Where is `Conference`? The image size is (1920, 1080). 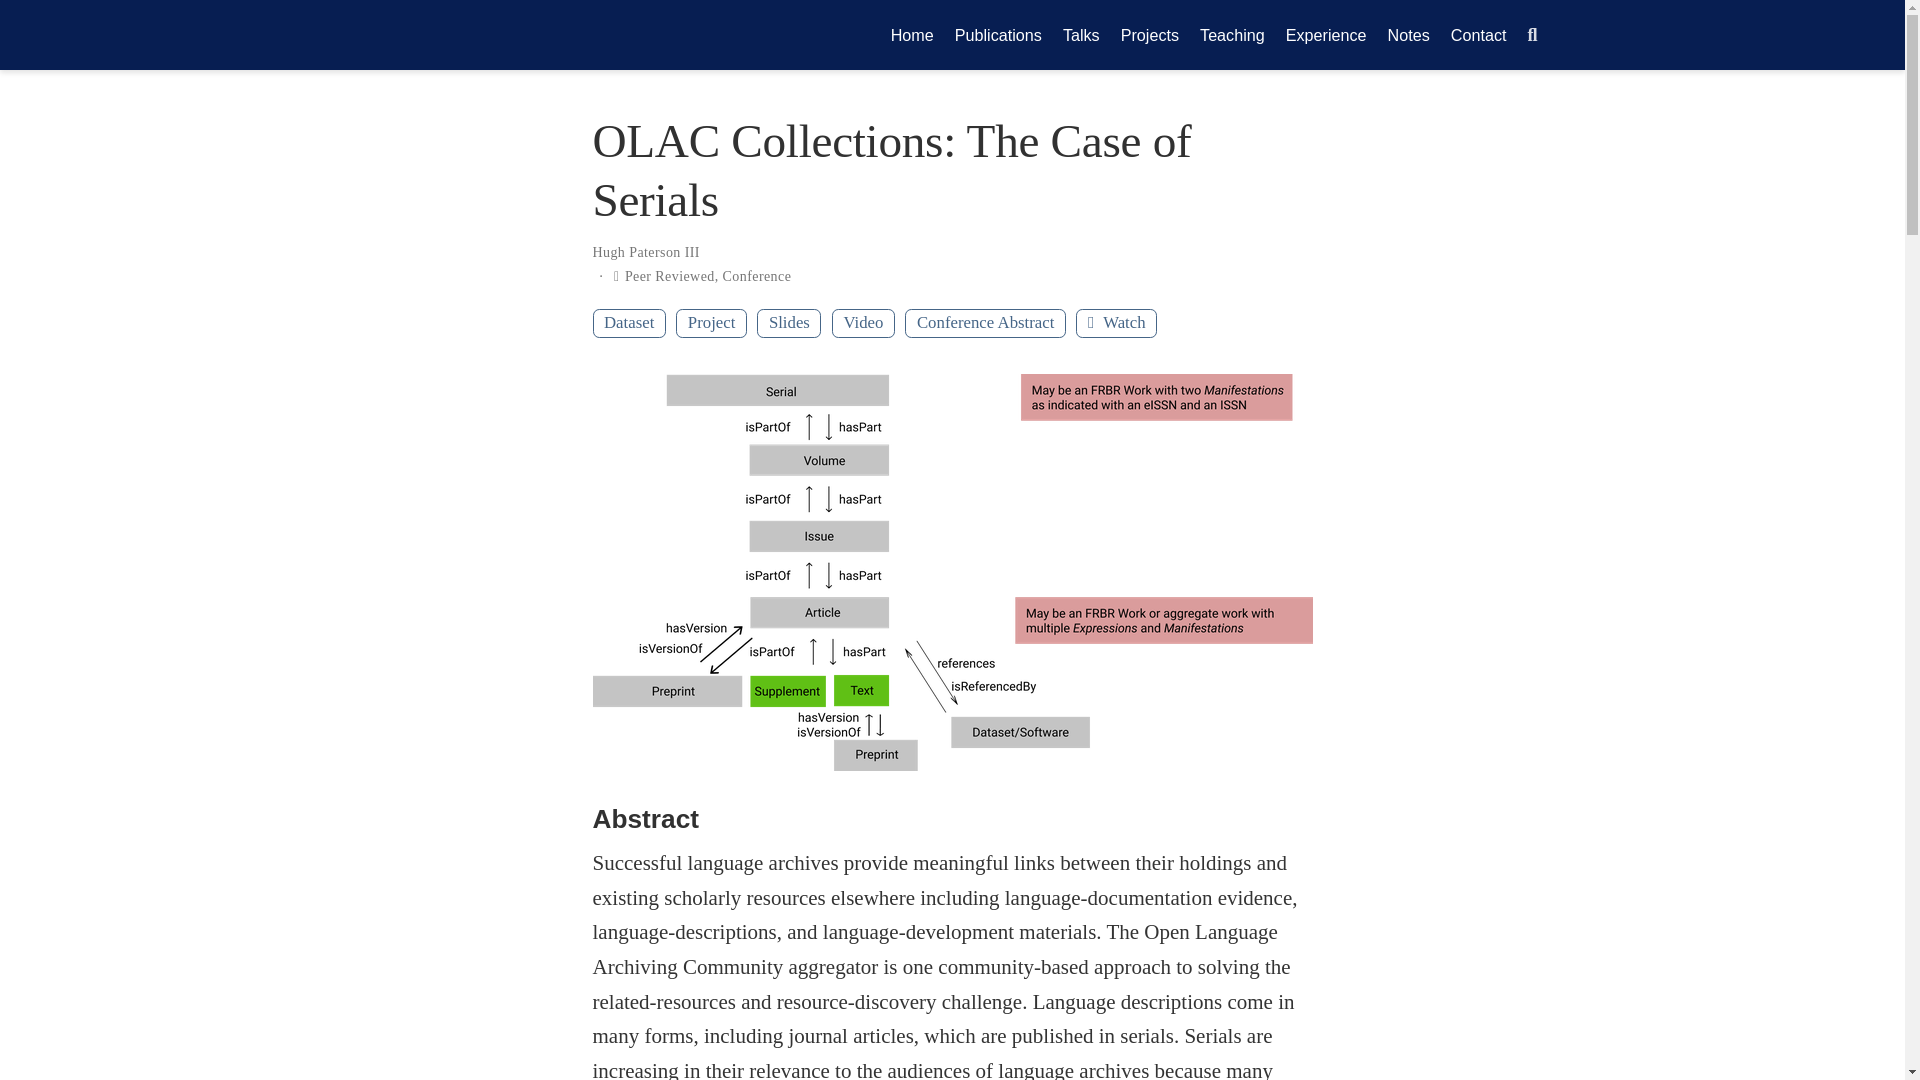 Conference is located at coordinates (757, 276).